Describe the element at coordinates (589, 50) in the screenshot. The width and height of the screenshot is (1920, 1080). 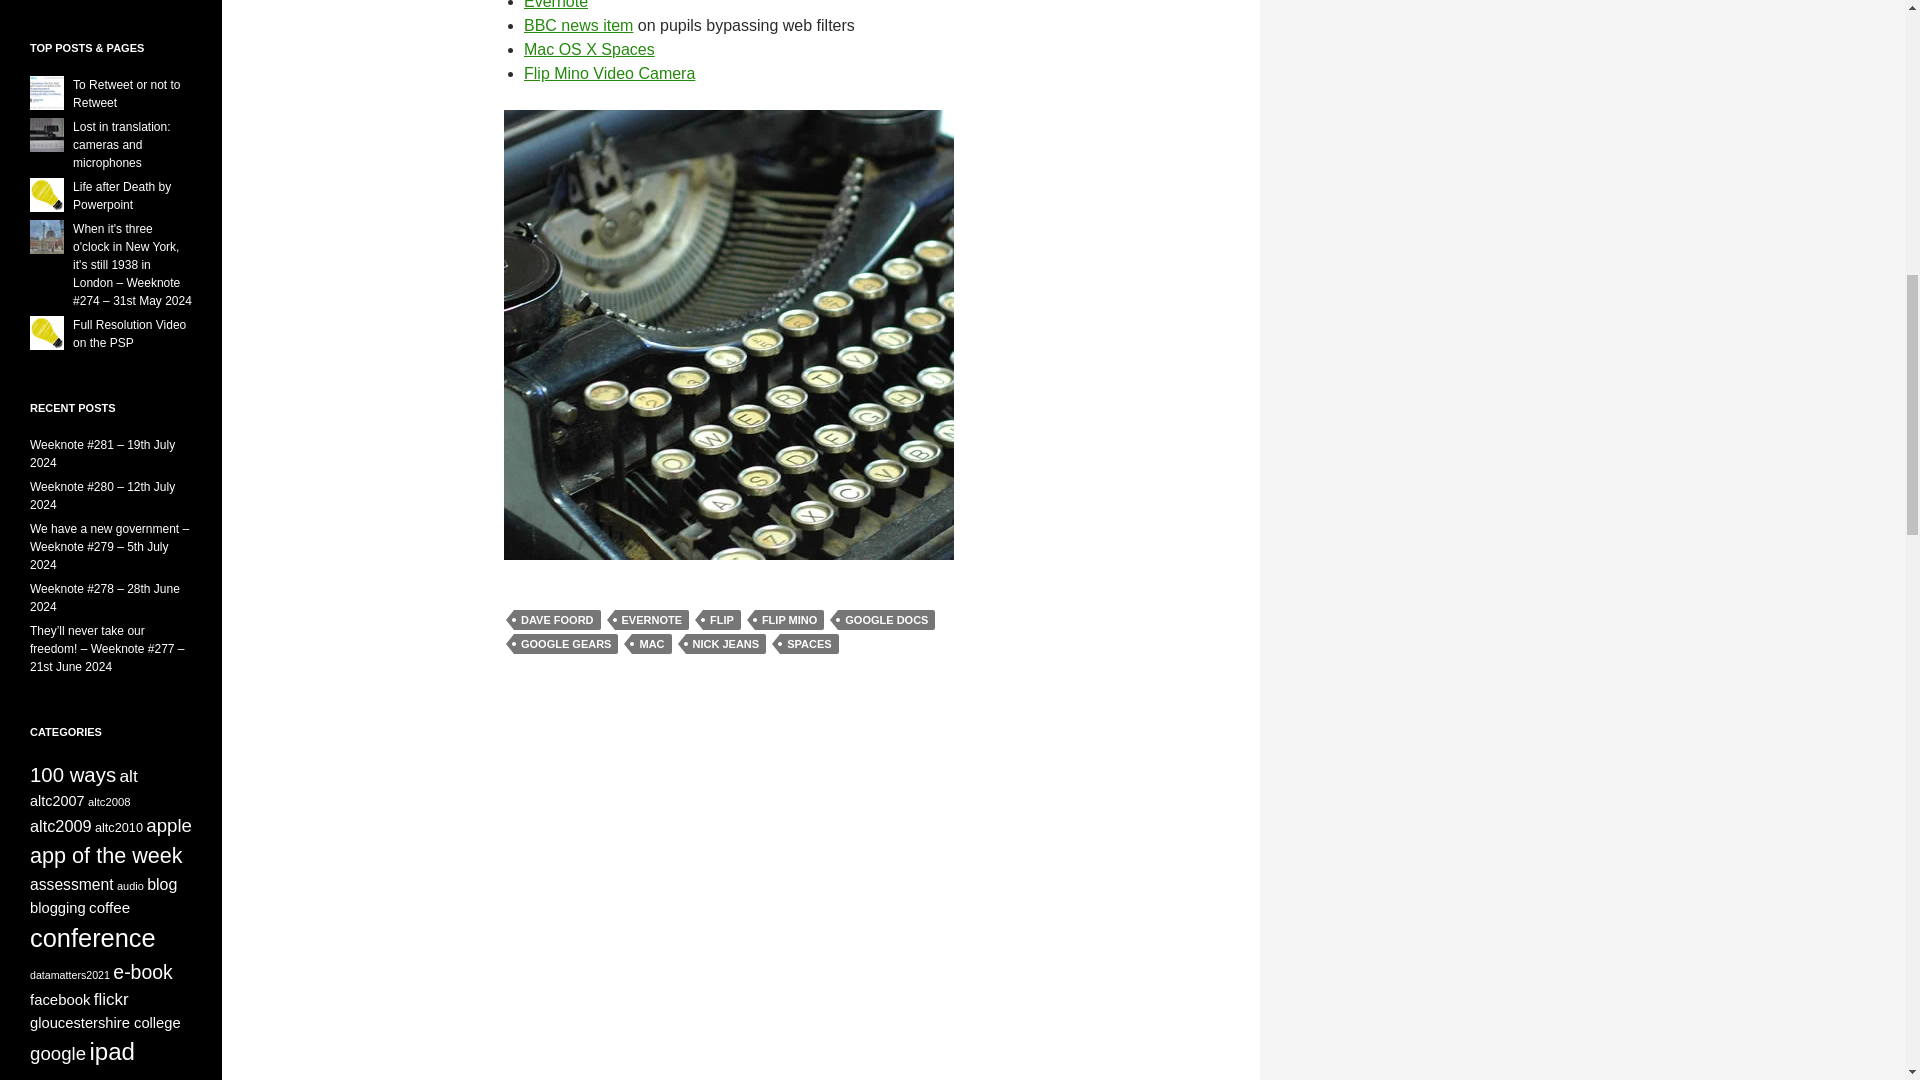
I see `Mac OS X Spaces` at that location.